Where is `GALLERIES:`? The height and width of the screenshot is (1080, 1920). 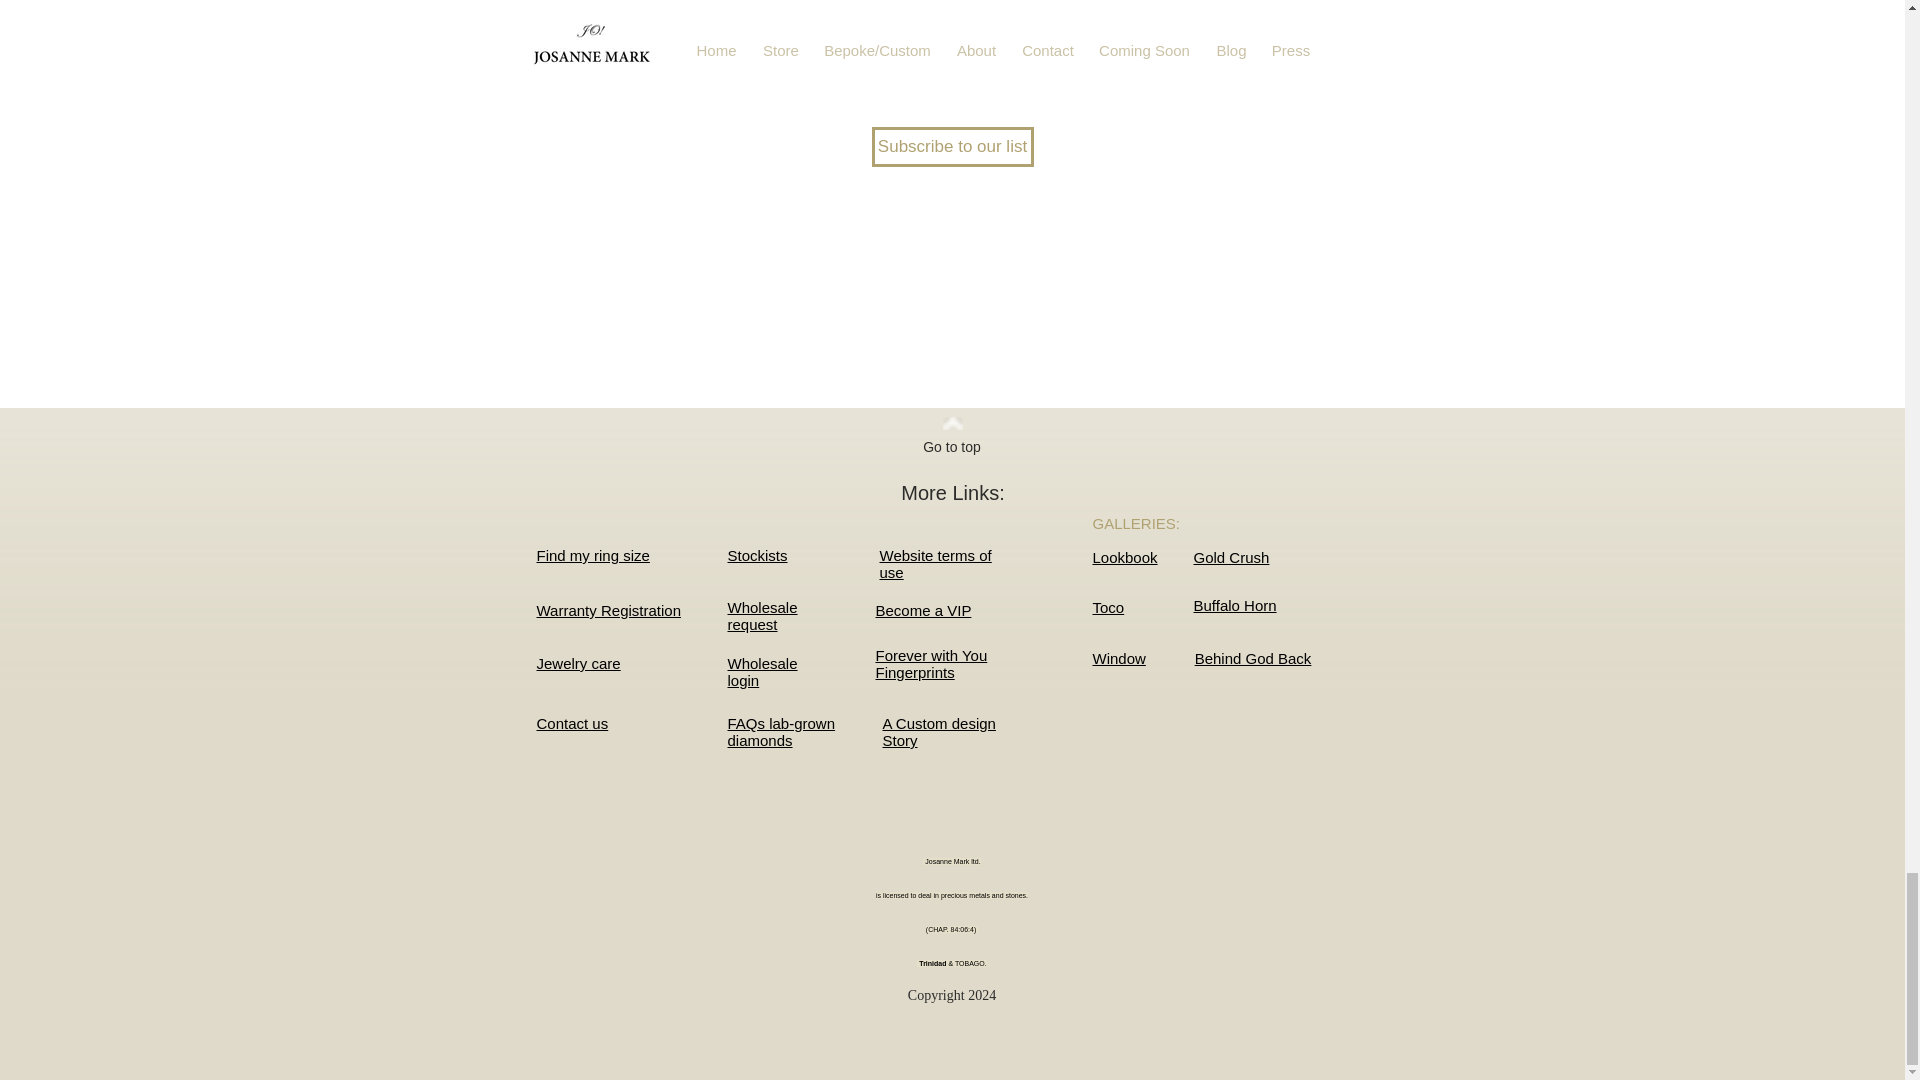
GALLERIES: is located at coordinates (1136, 524).